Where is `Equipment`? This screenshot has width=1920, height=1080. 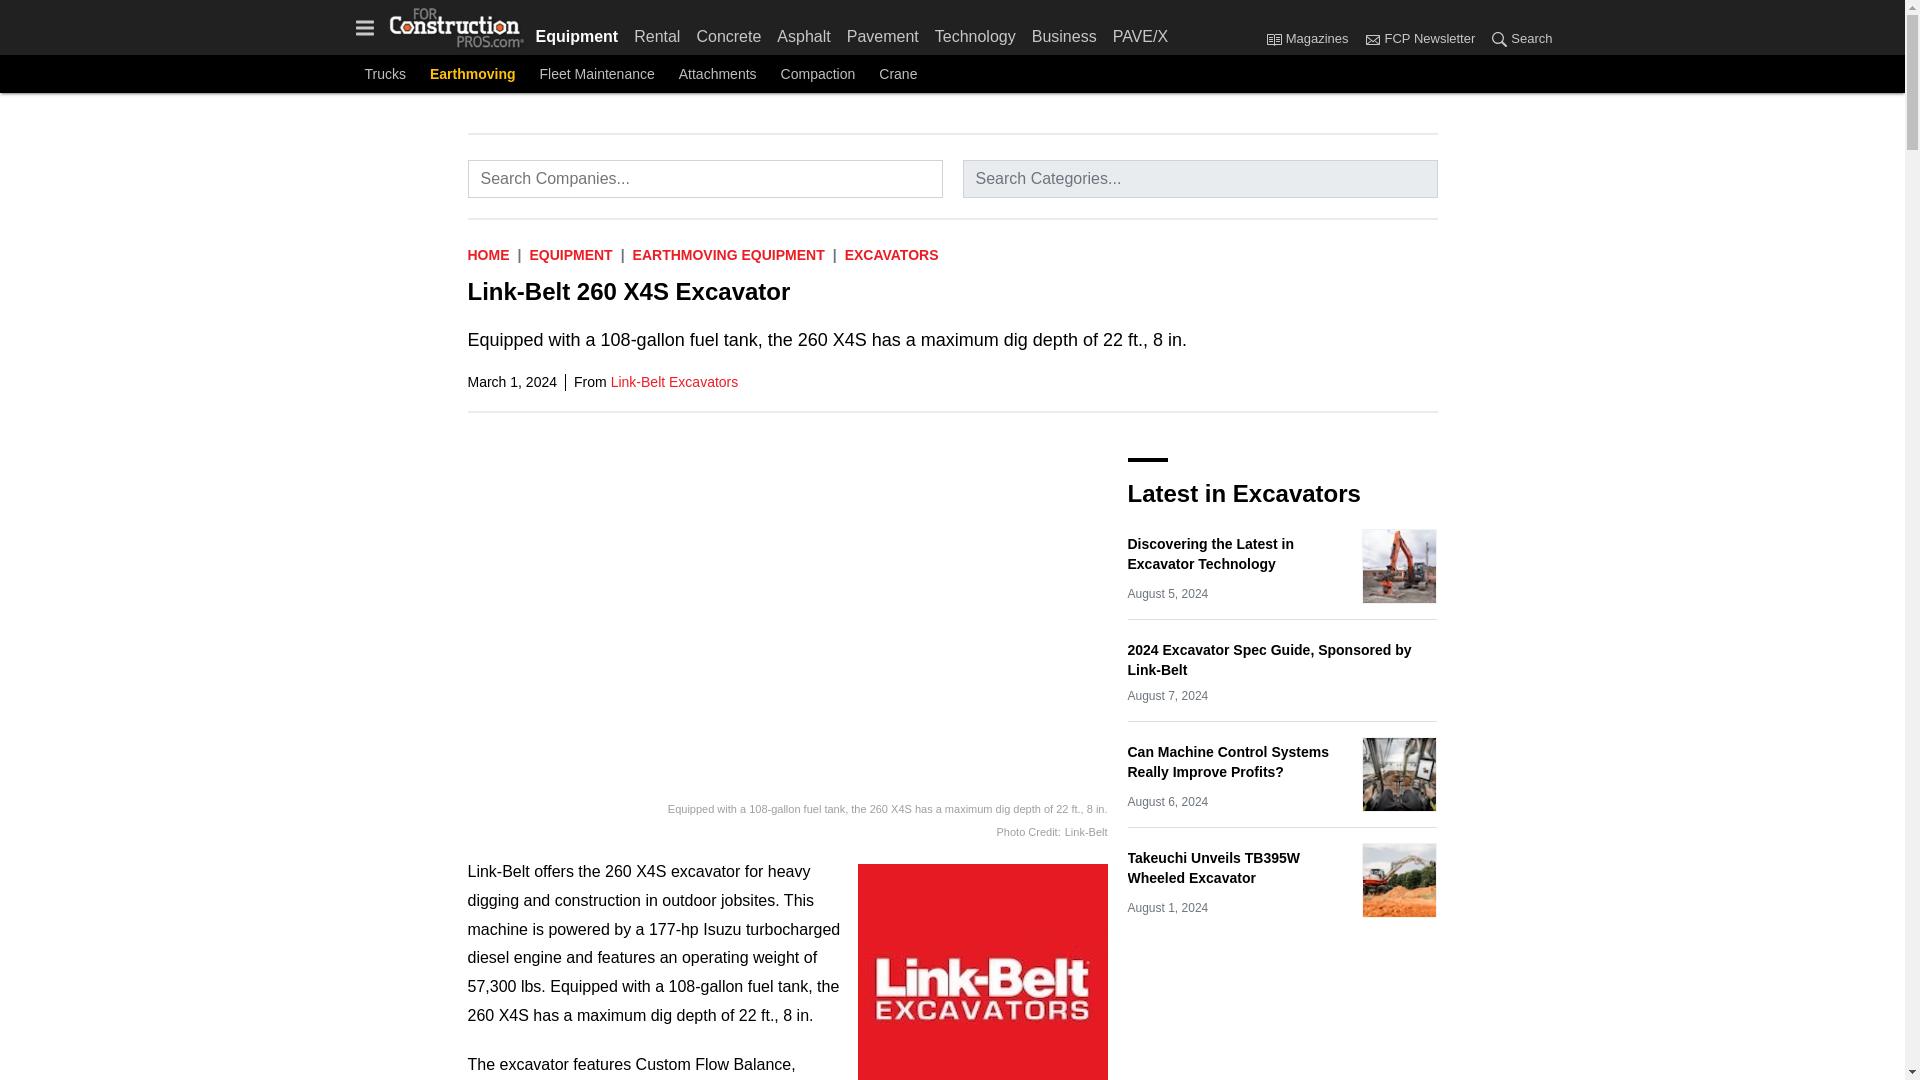
Equipment is located at coordinates (581, 32).